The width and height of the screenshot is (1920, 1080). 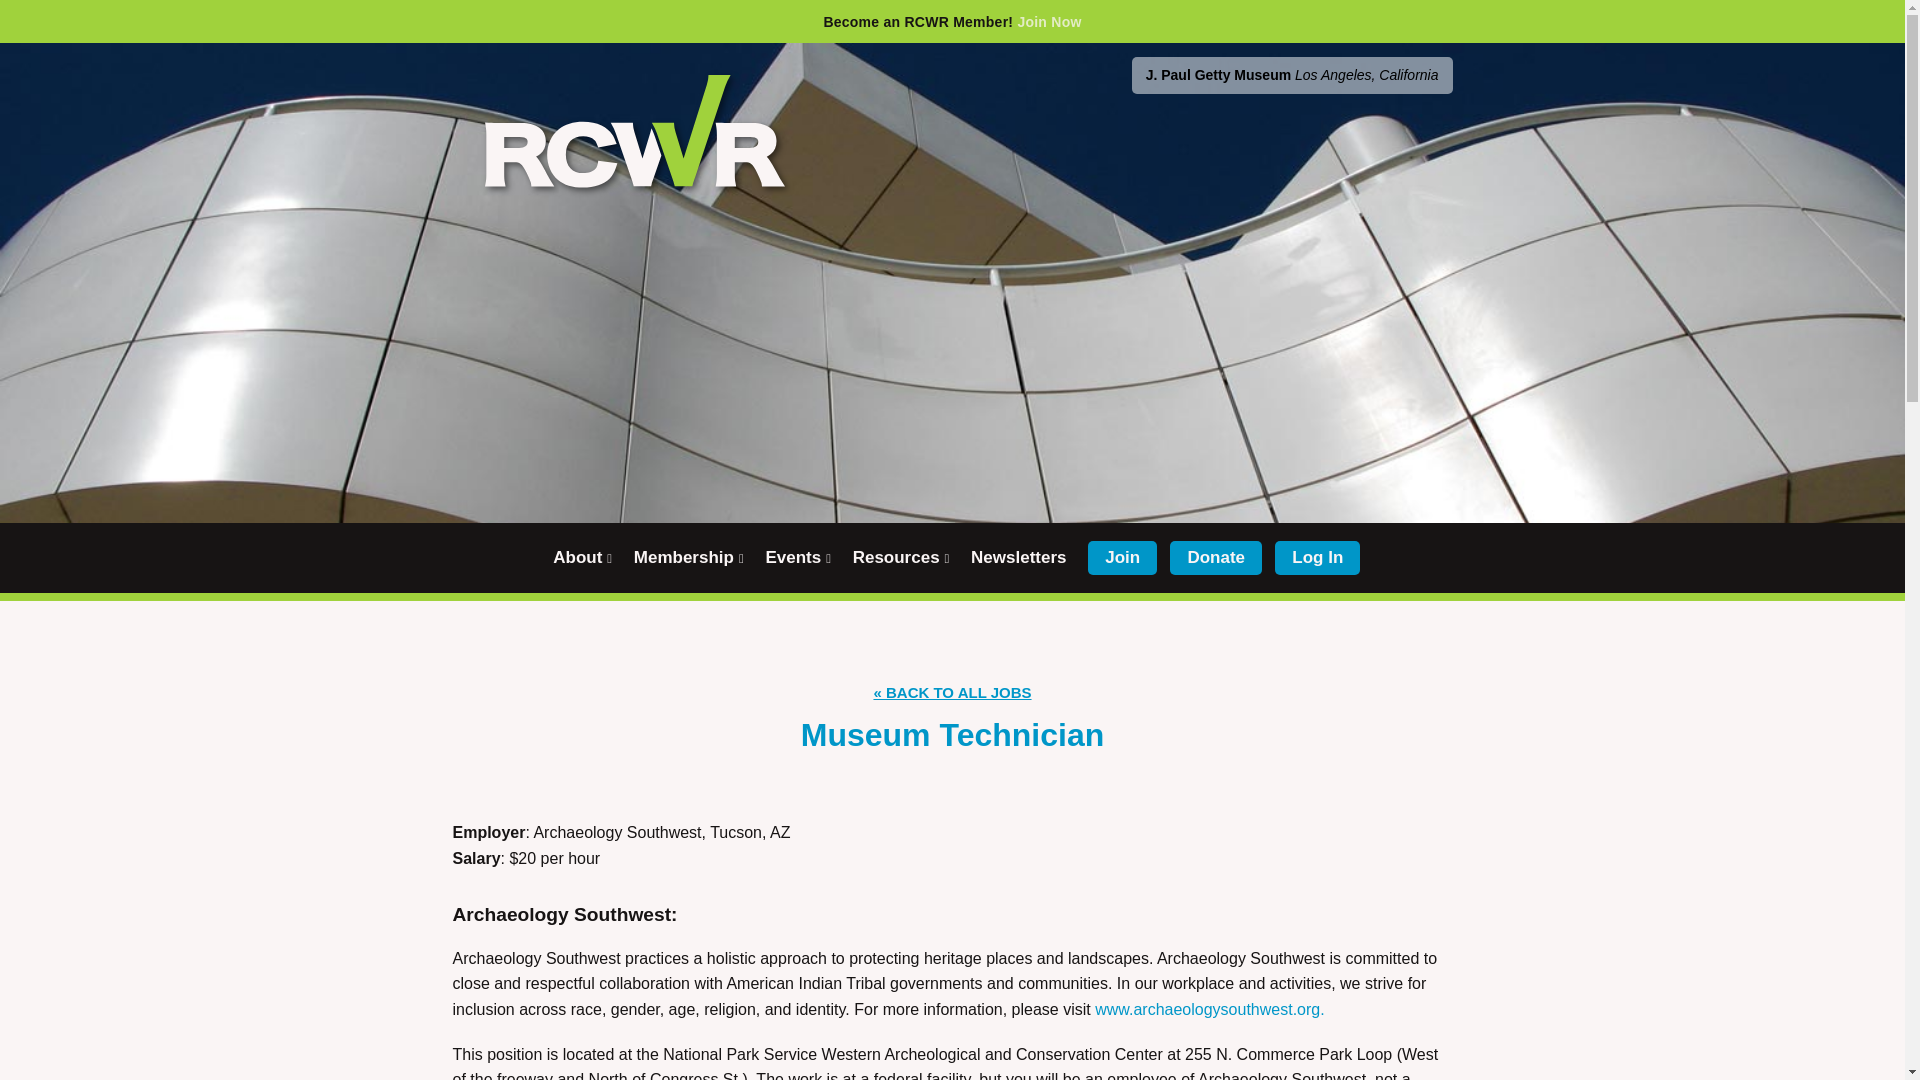 I want to click on About, so click(x=582, y=558).